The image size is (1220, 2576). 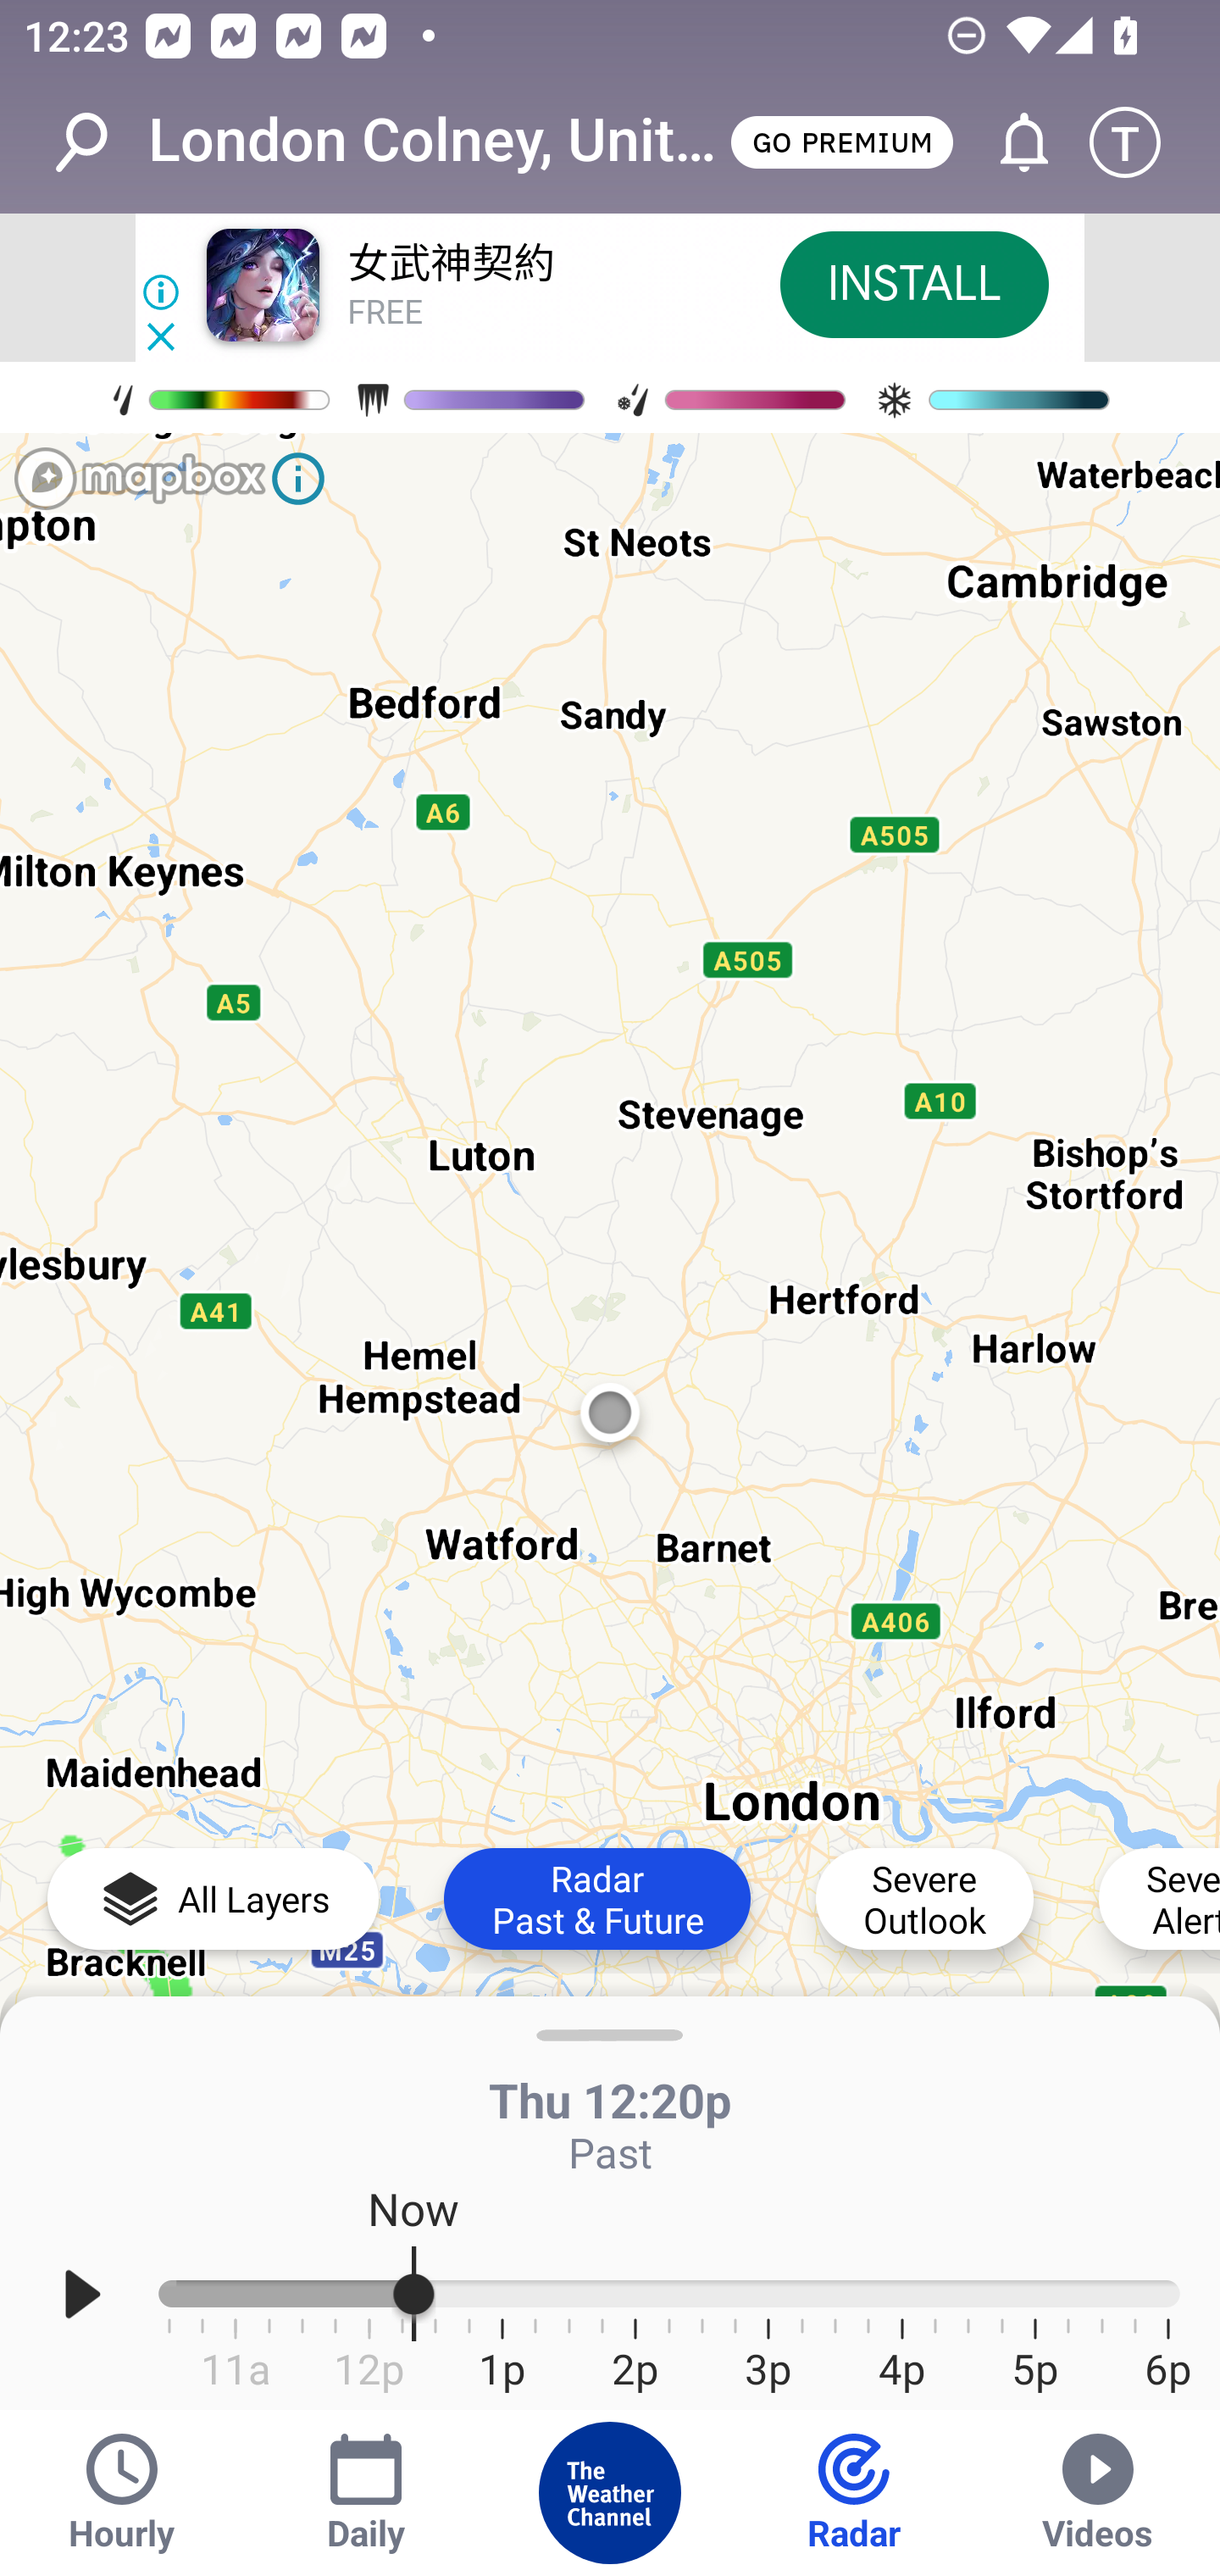 I want to click on Hourly Tab Hourly, so click(x=122, y=2493).